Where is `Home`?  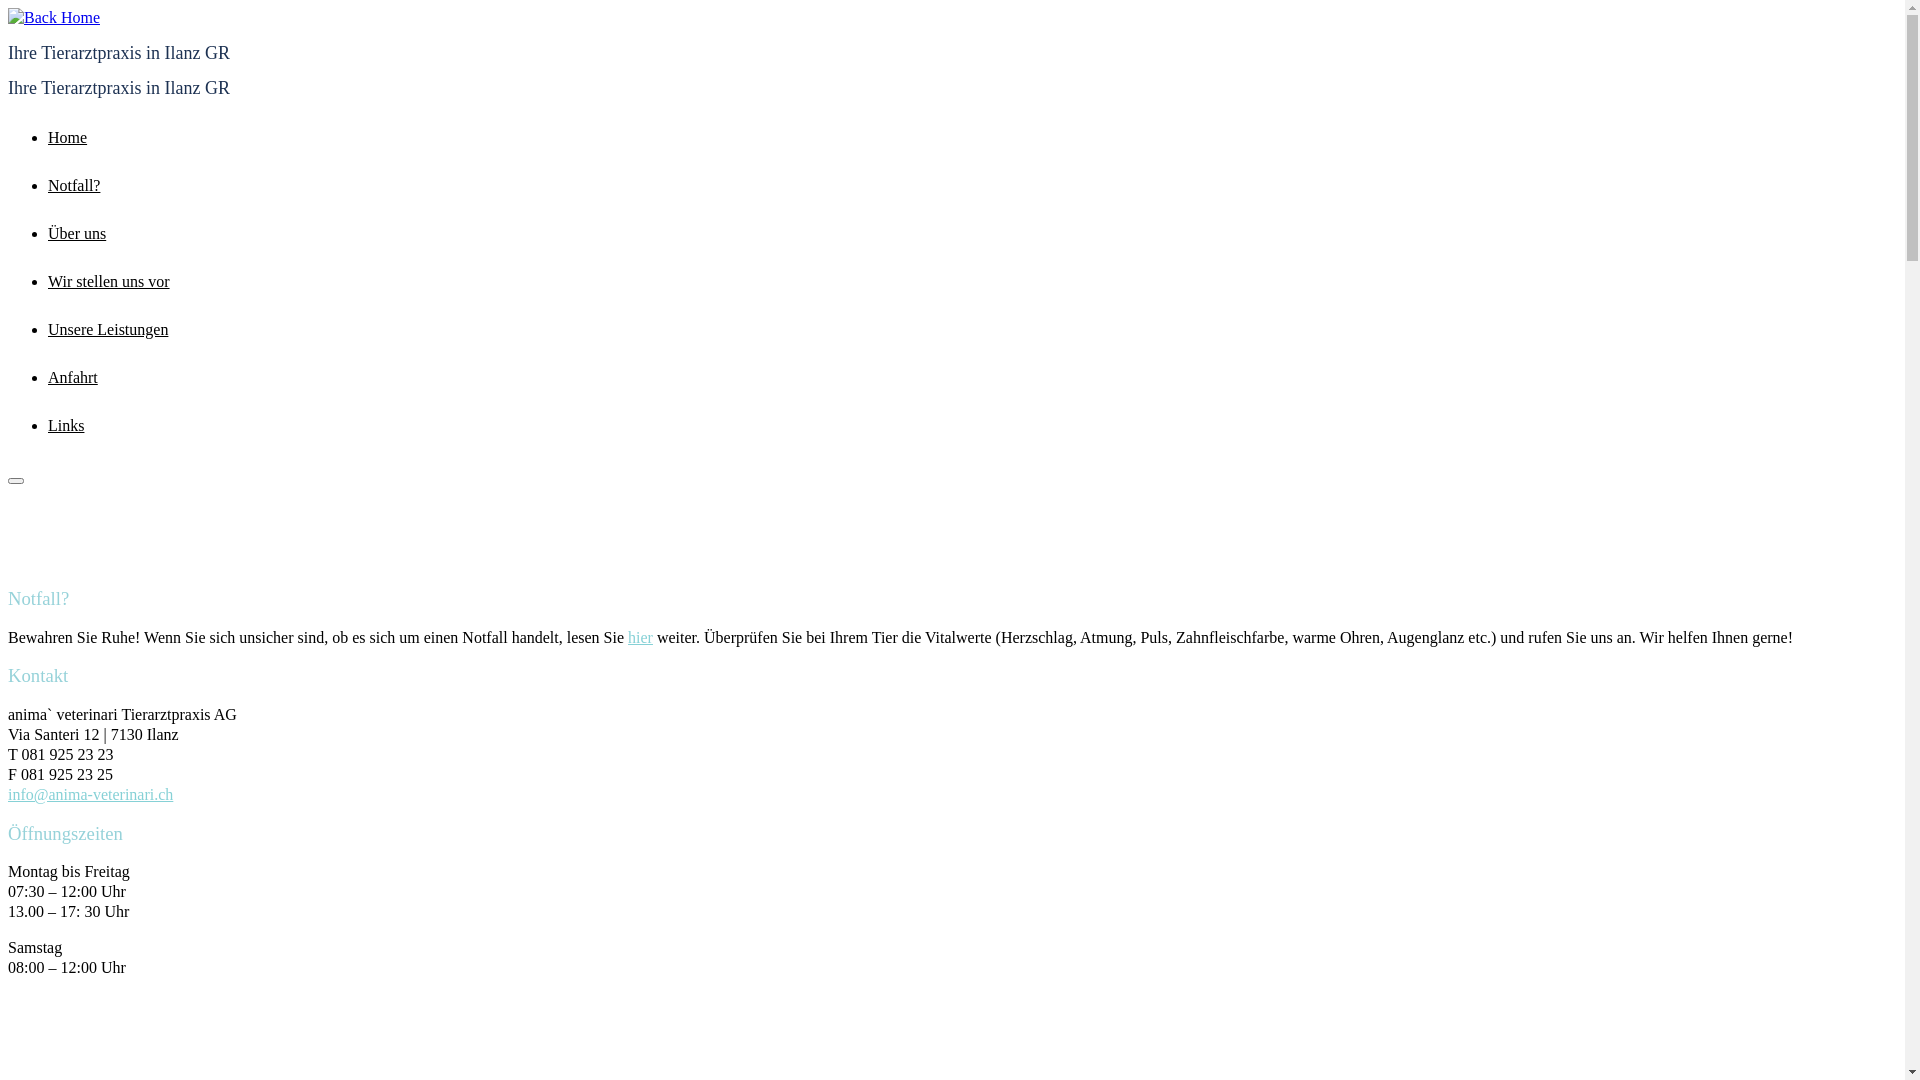 Home is located at coordinates (68, 138).